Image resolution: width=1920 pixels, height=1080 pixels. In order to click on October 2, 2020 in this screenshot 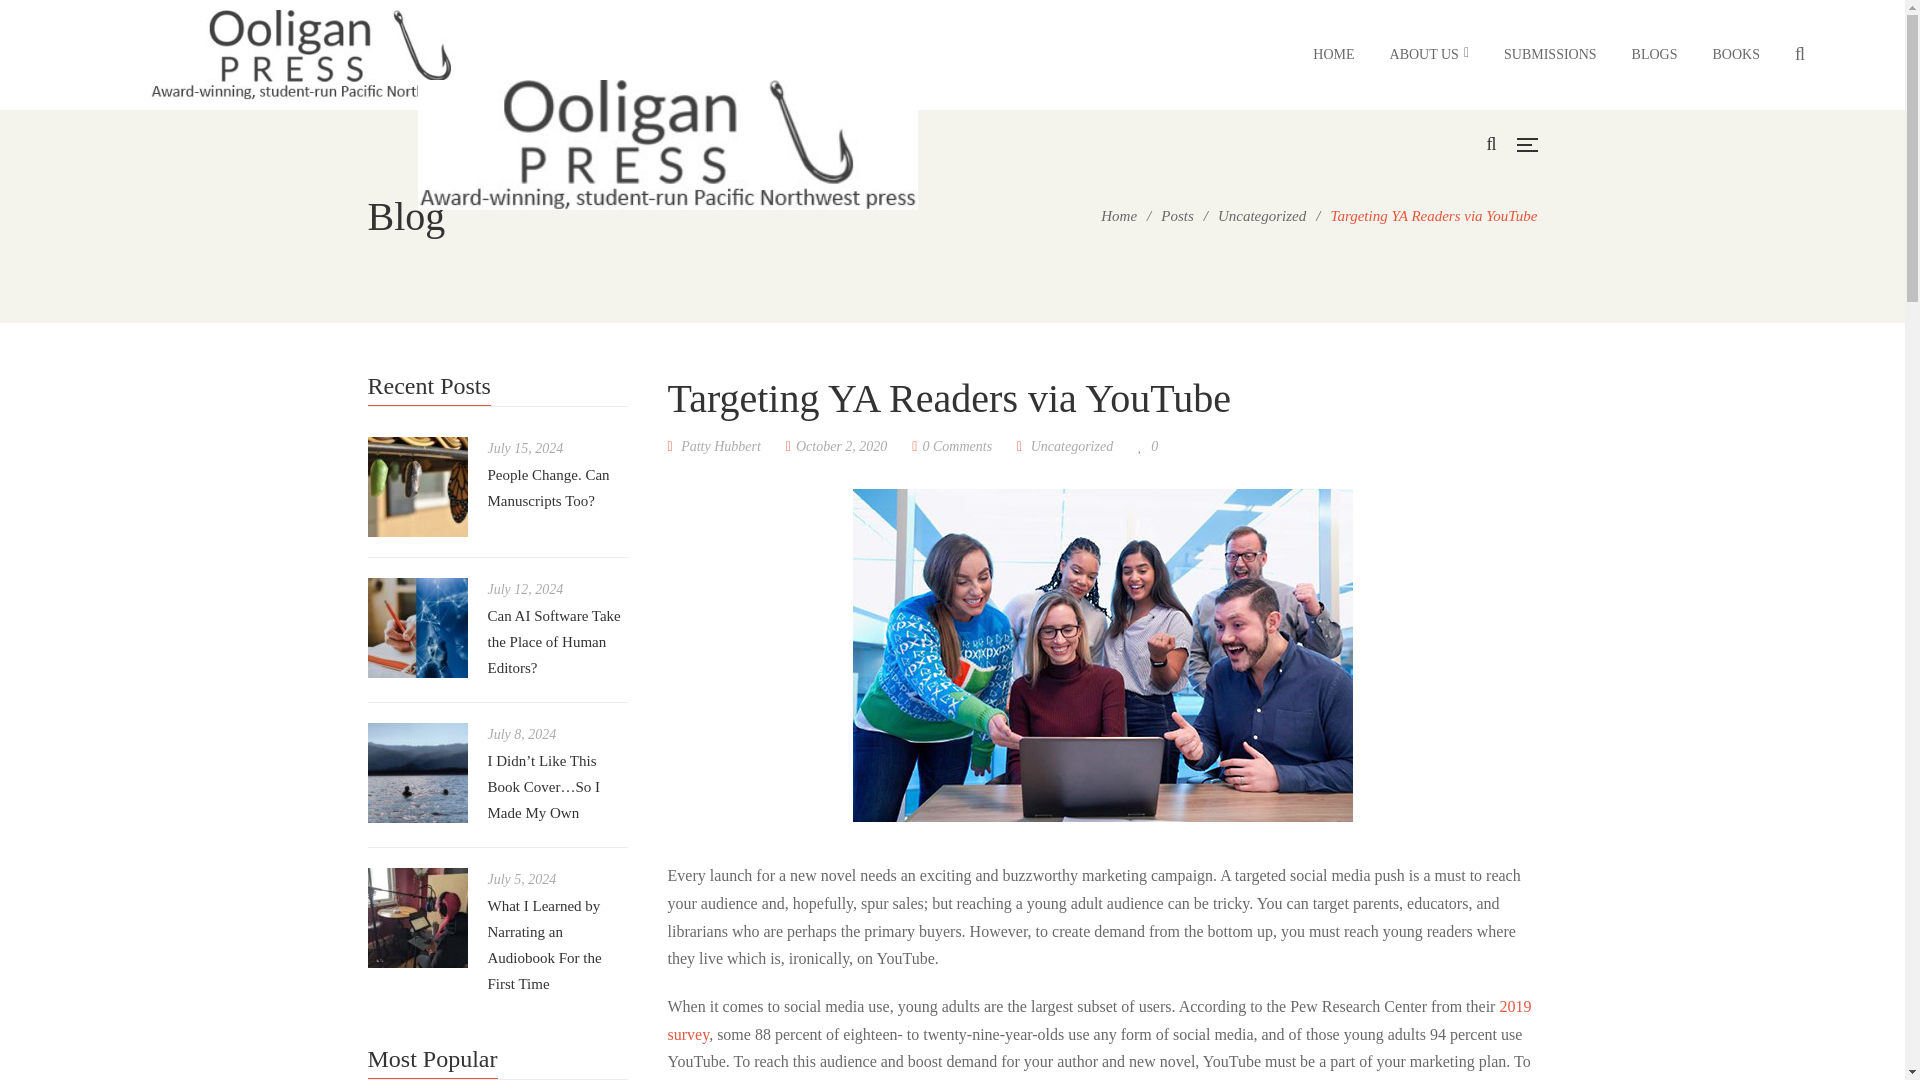, I will do `click(836, 446)`.